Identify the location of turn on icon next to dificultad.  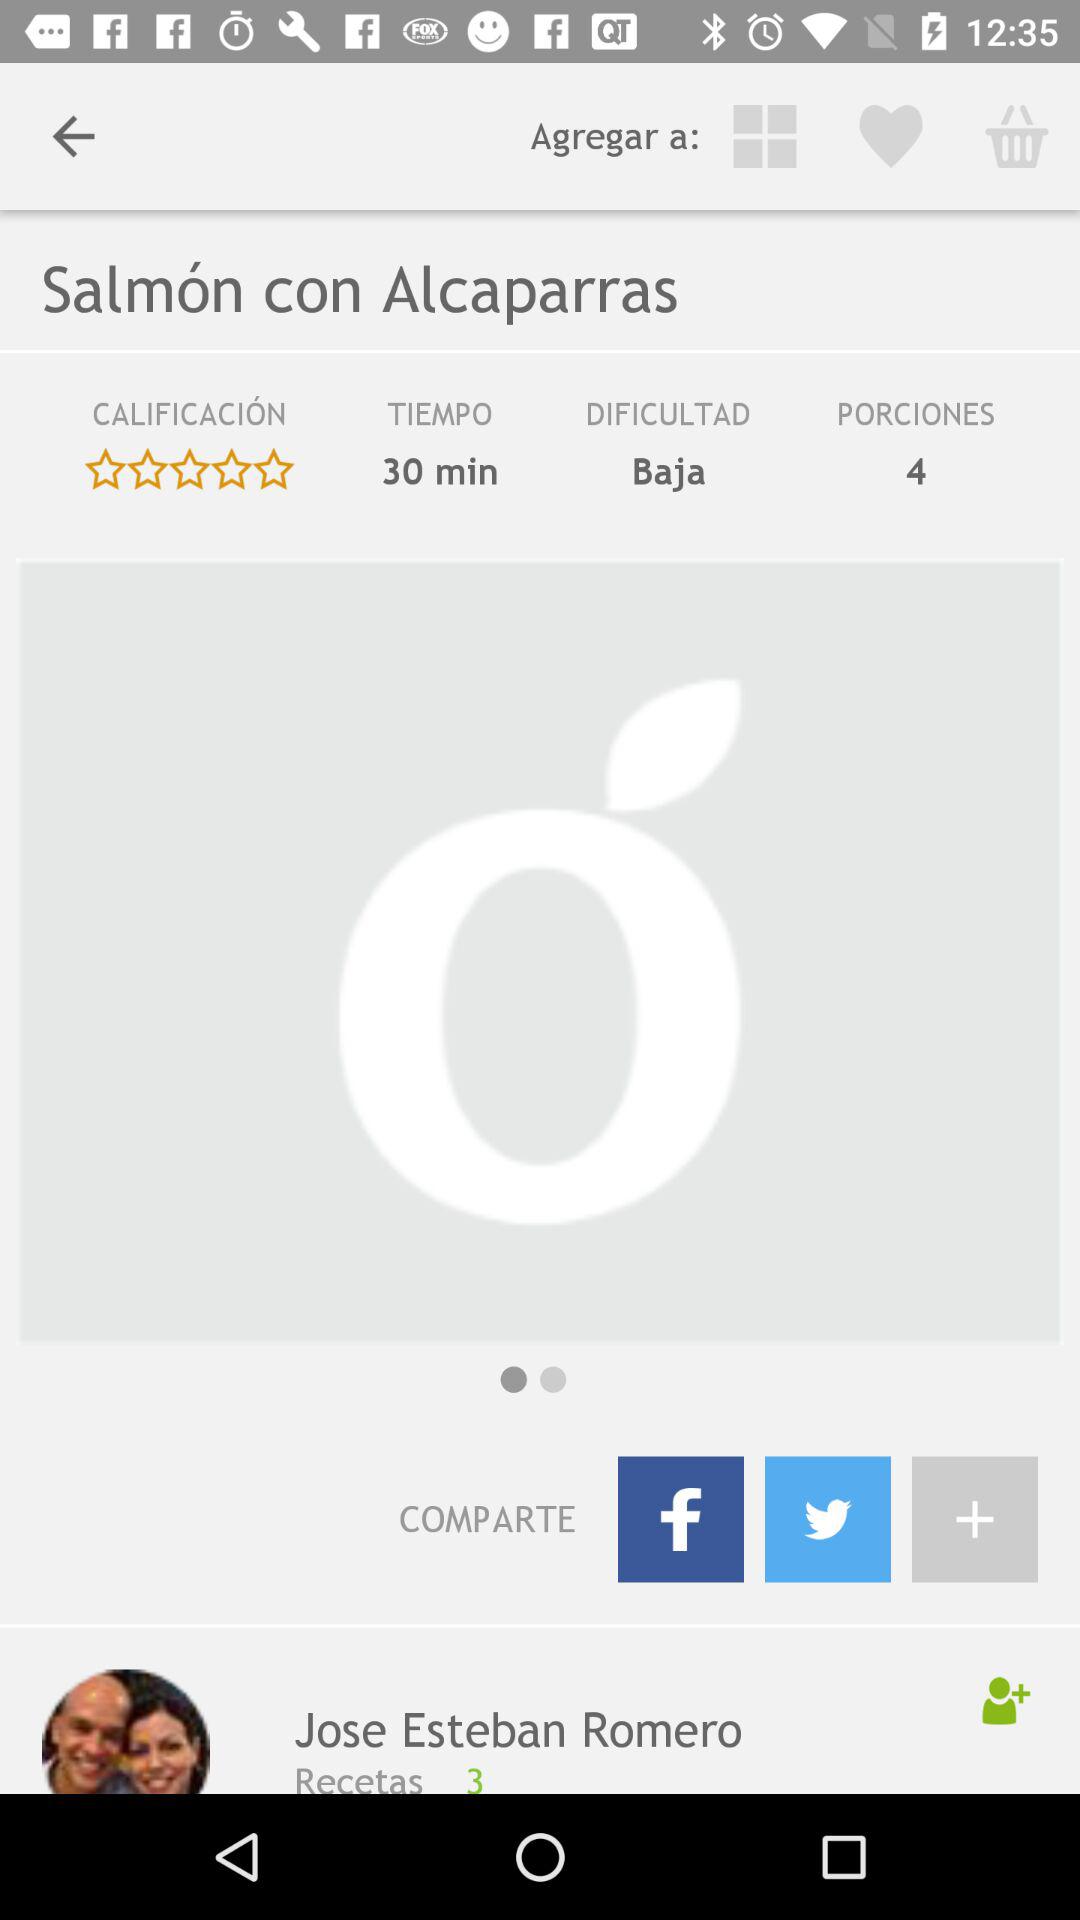
(440, 421).